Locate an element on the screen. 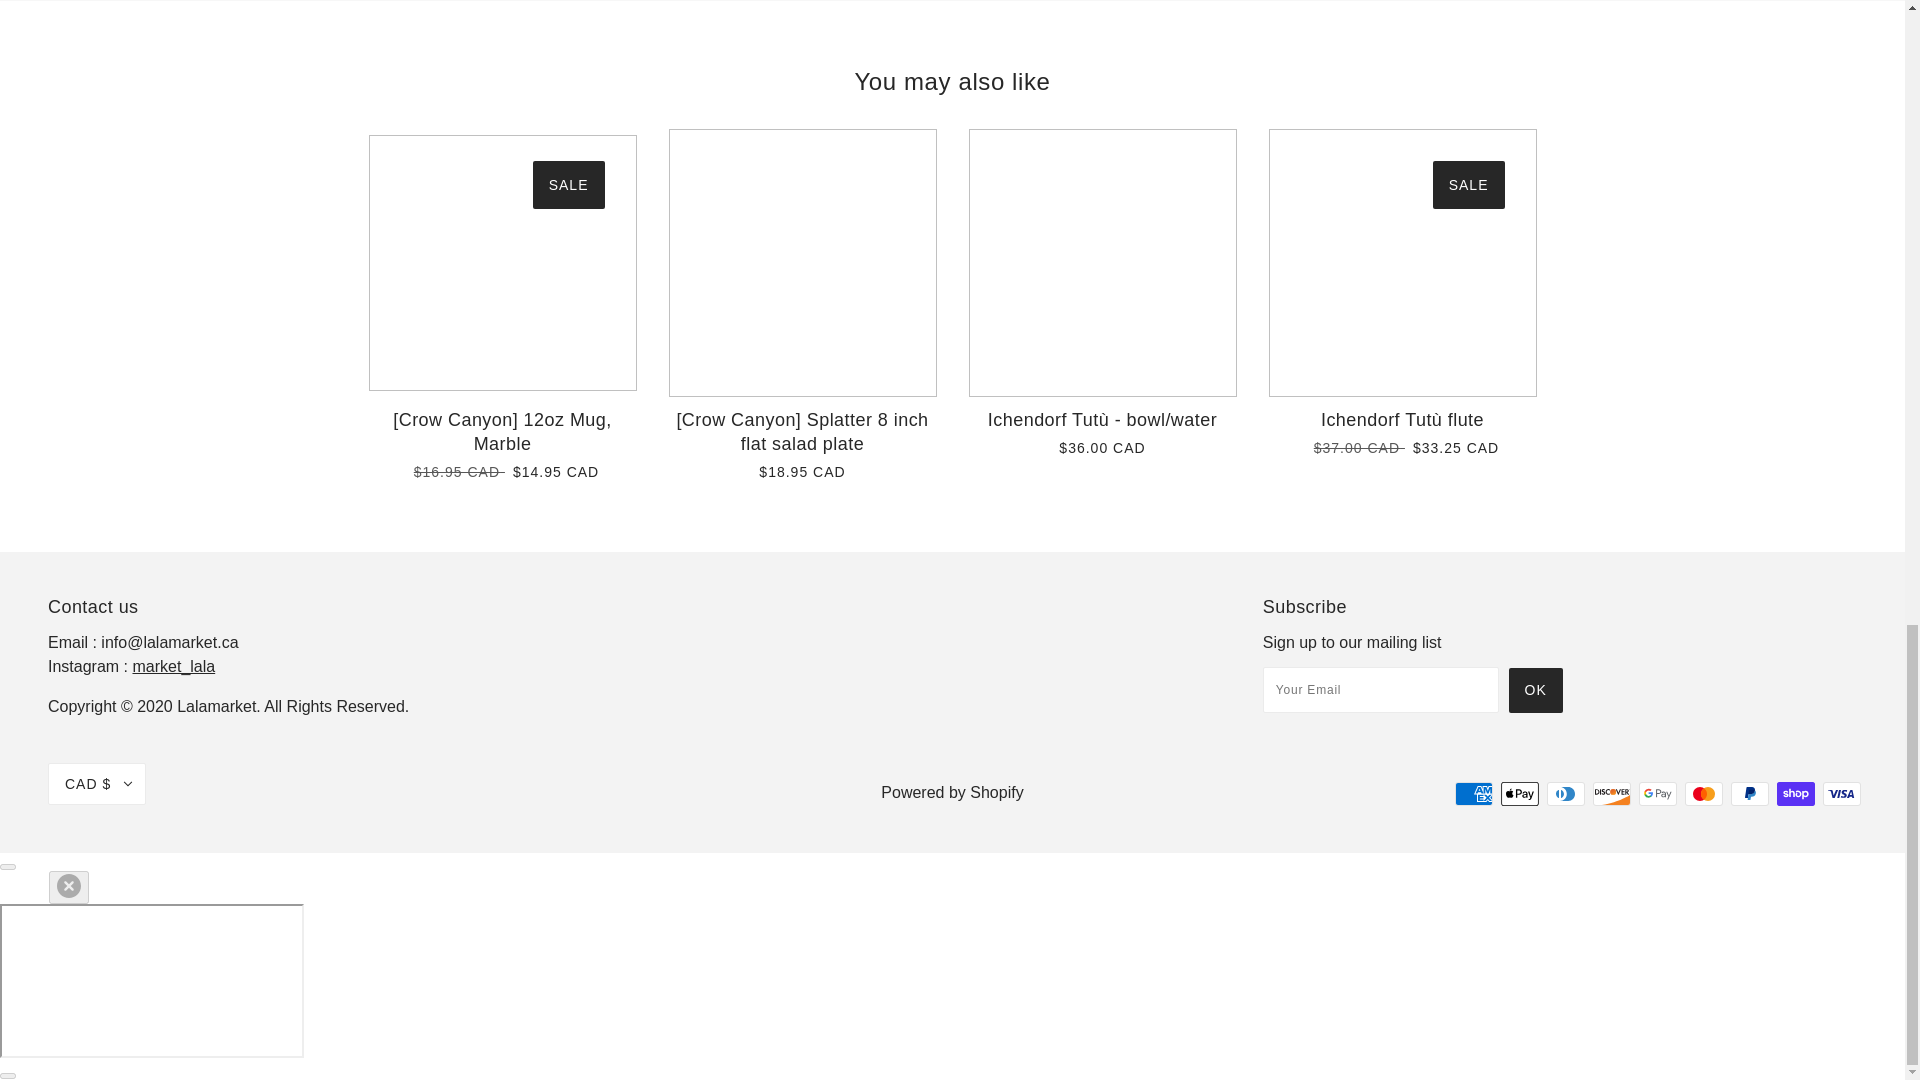  Ok is located at coordinates (1536, 690).